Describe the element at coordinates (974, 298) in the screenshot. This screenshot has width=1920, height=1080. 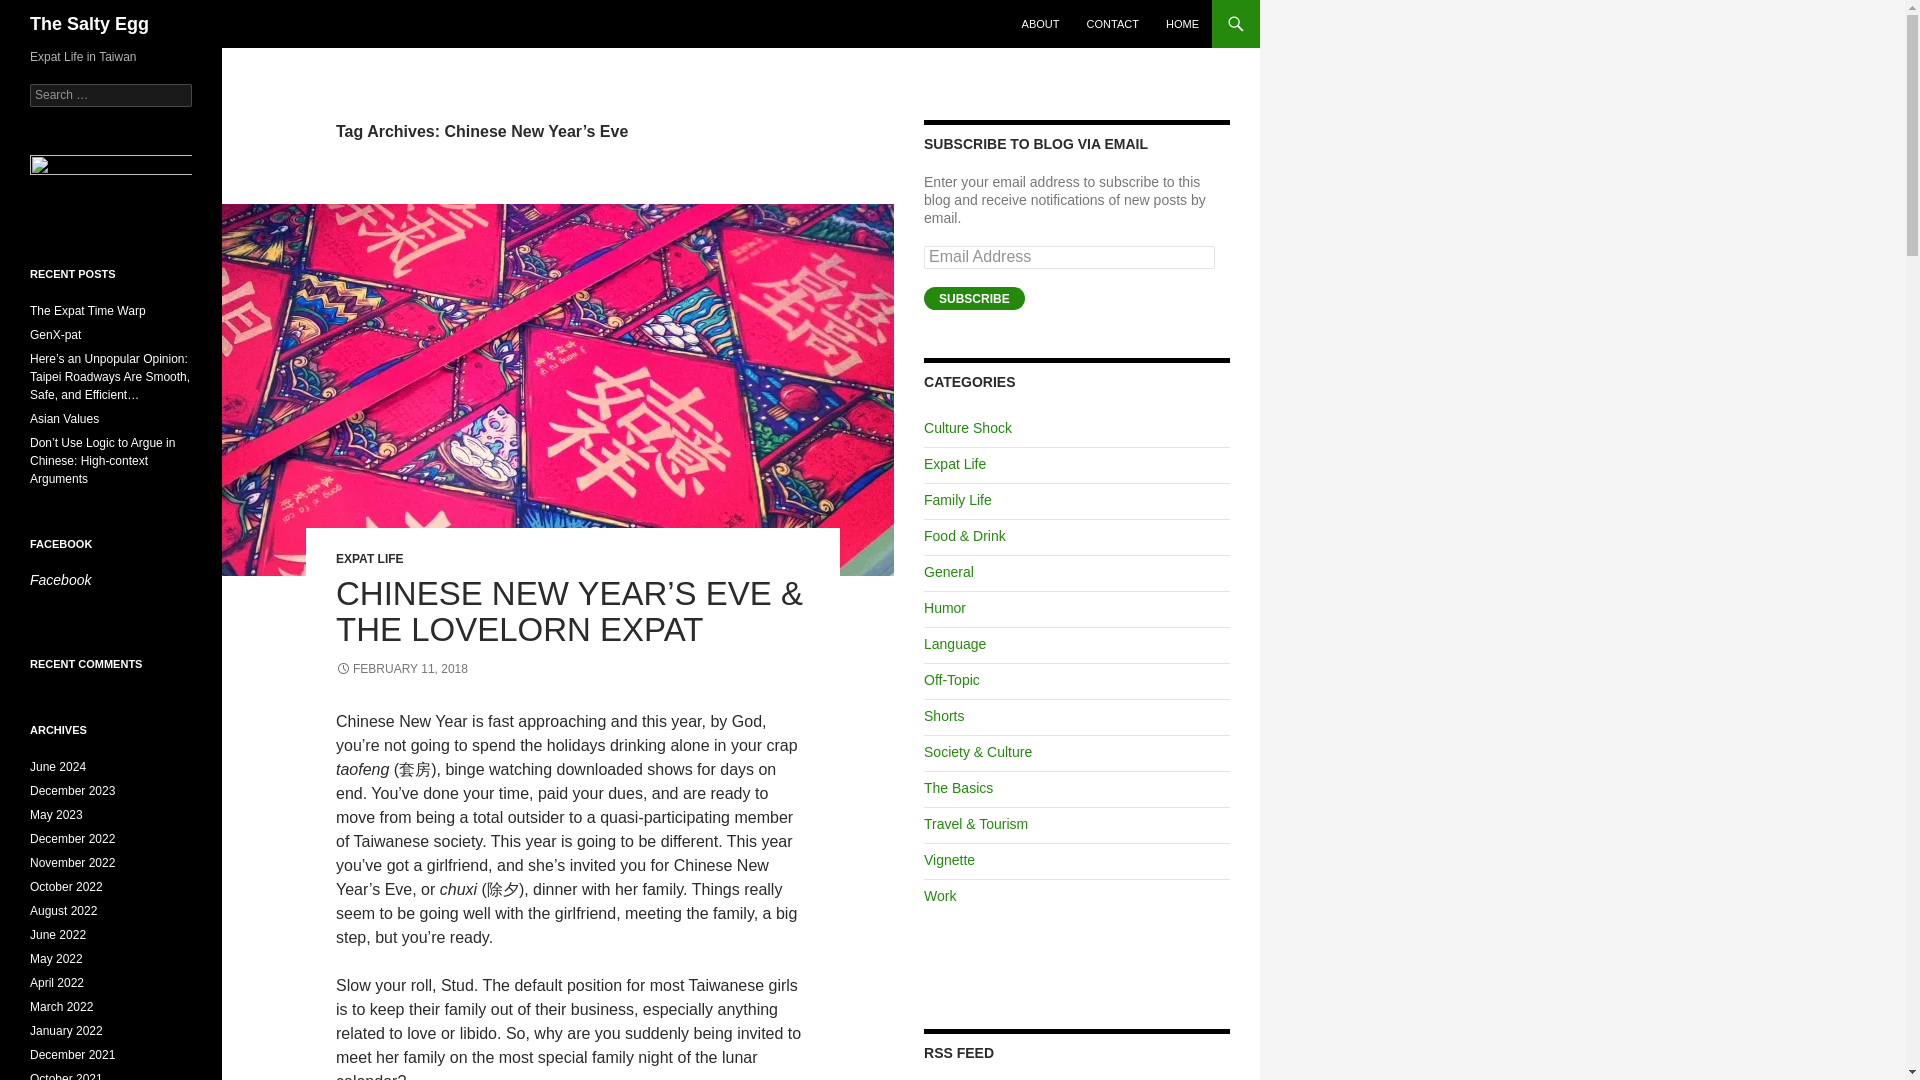
I see `SUBSCRIBE` at that location.